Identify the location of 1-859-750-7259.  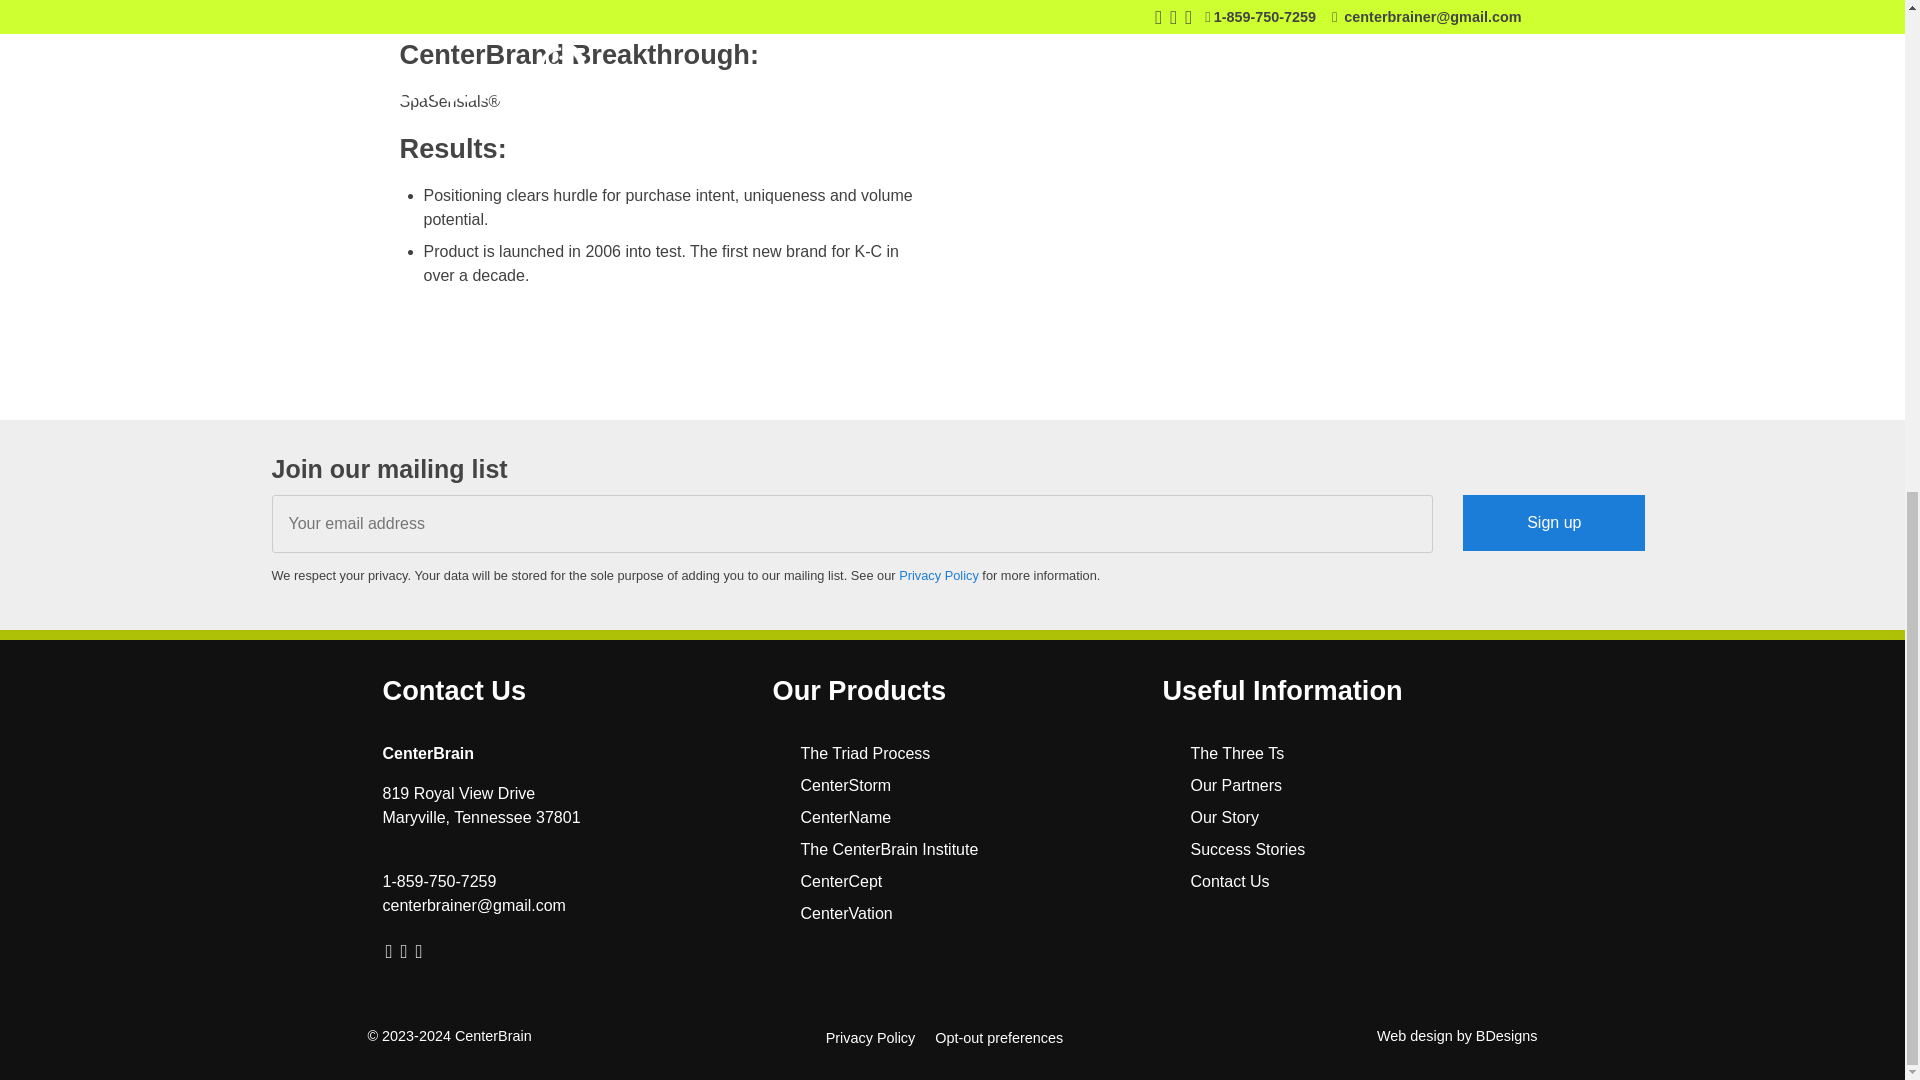
(438, 880).